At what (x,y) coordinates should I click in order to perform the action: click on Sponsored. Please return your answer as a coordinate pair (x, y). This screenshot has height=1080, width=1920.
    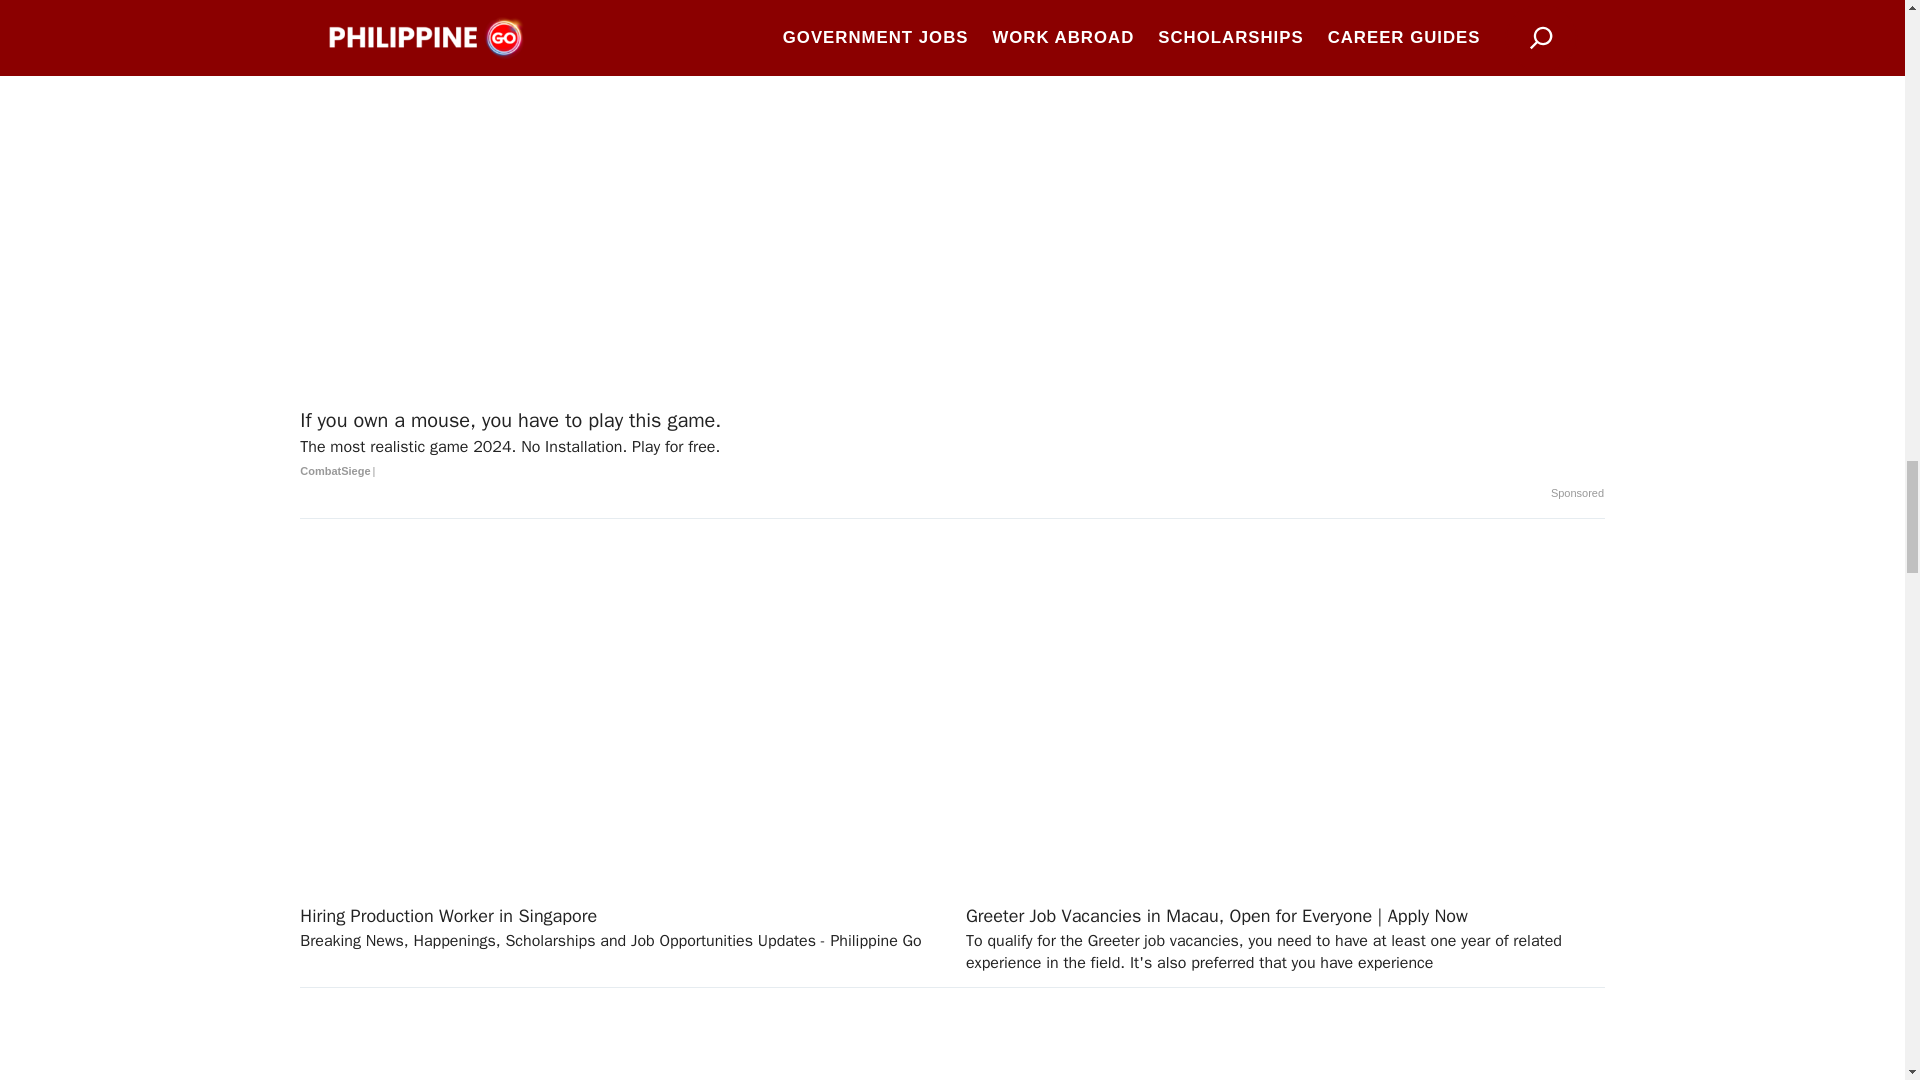
    Looking at the image, I should click on (1577, 494).